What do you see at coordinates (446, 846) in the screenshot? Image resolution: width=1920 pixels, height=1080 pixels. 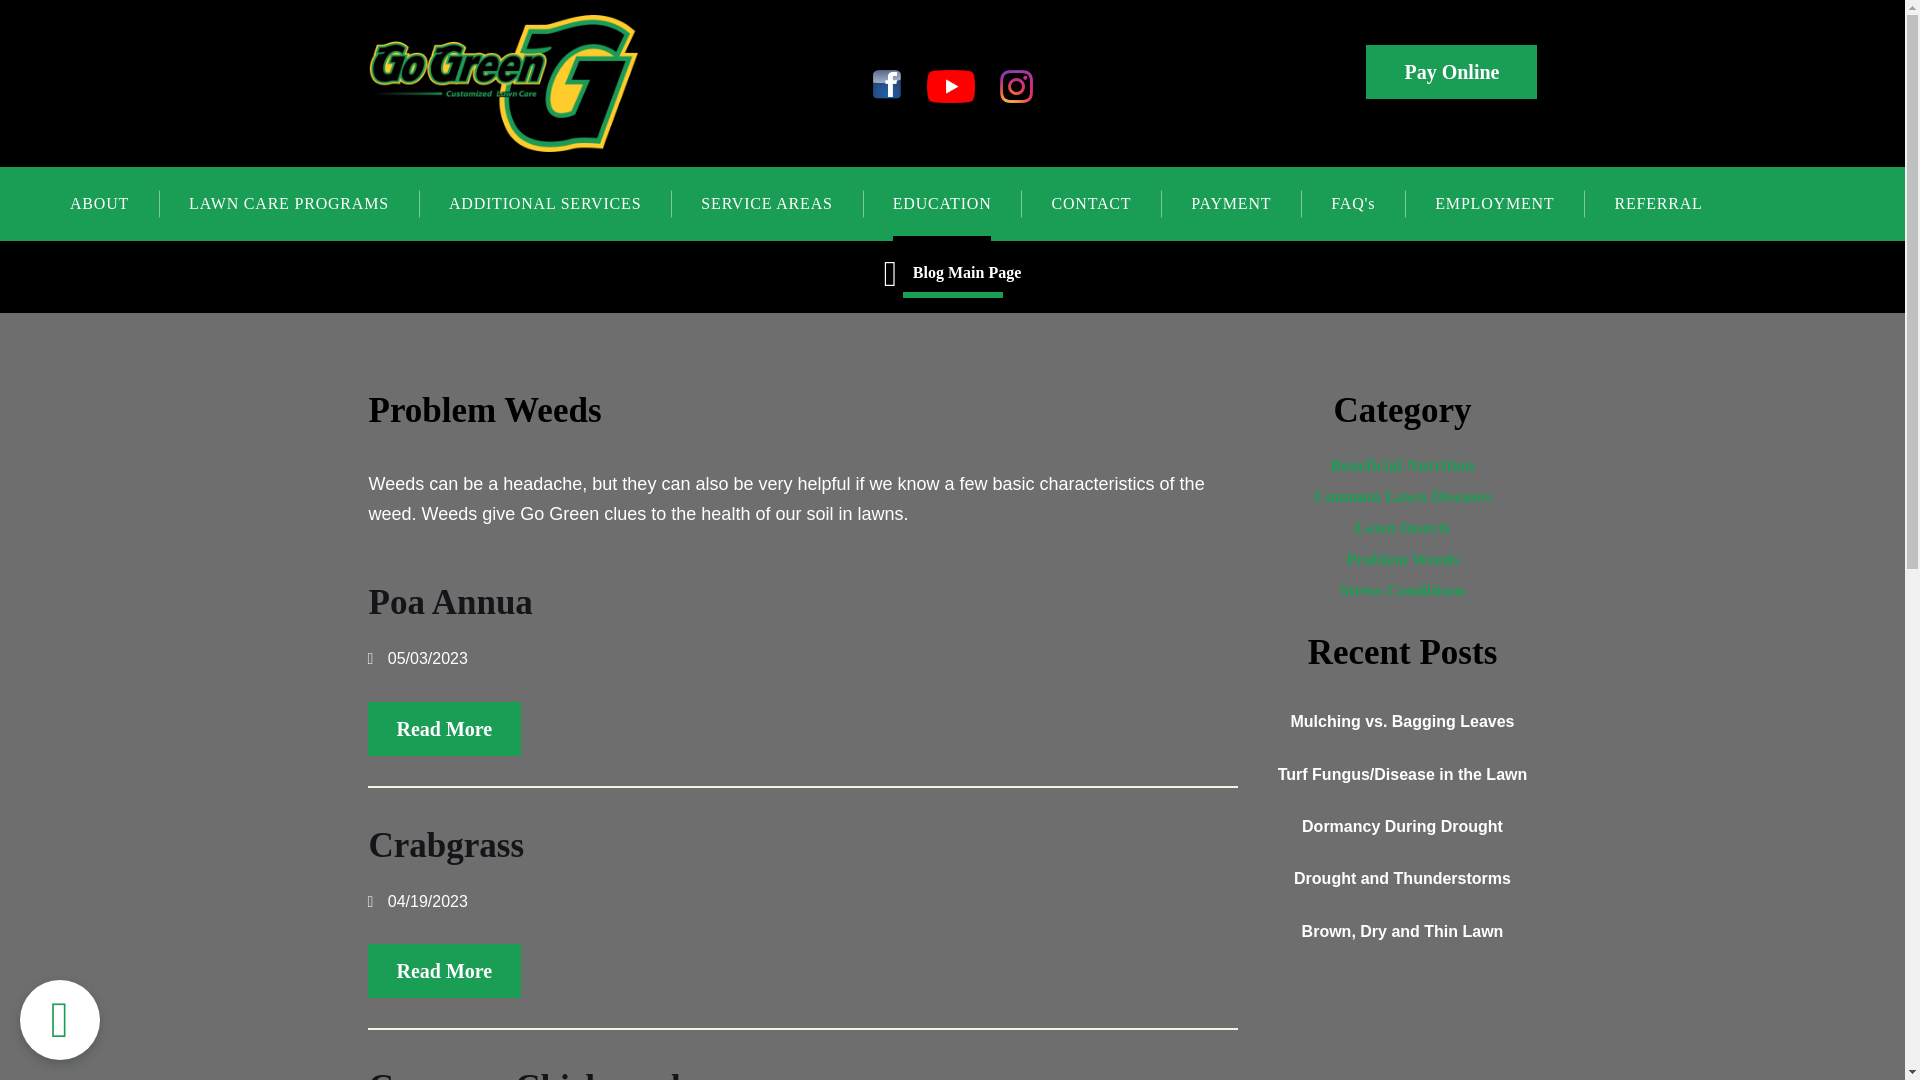 I see `Crabgrass` at bounding box center [446, 846].